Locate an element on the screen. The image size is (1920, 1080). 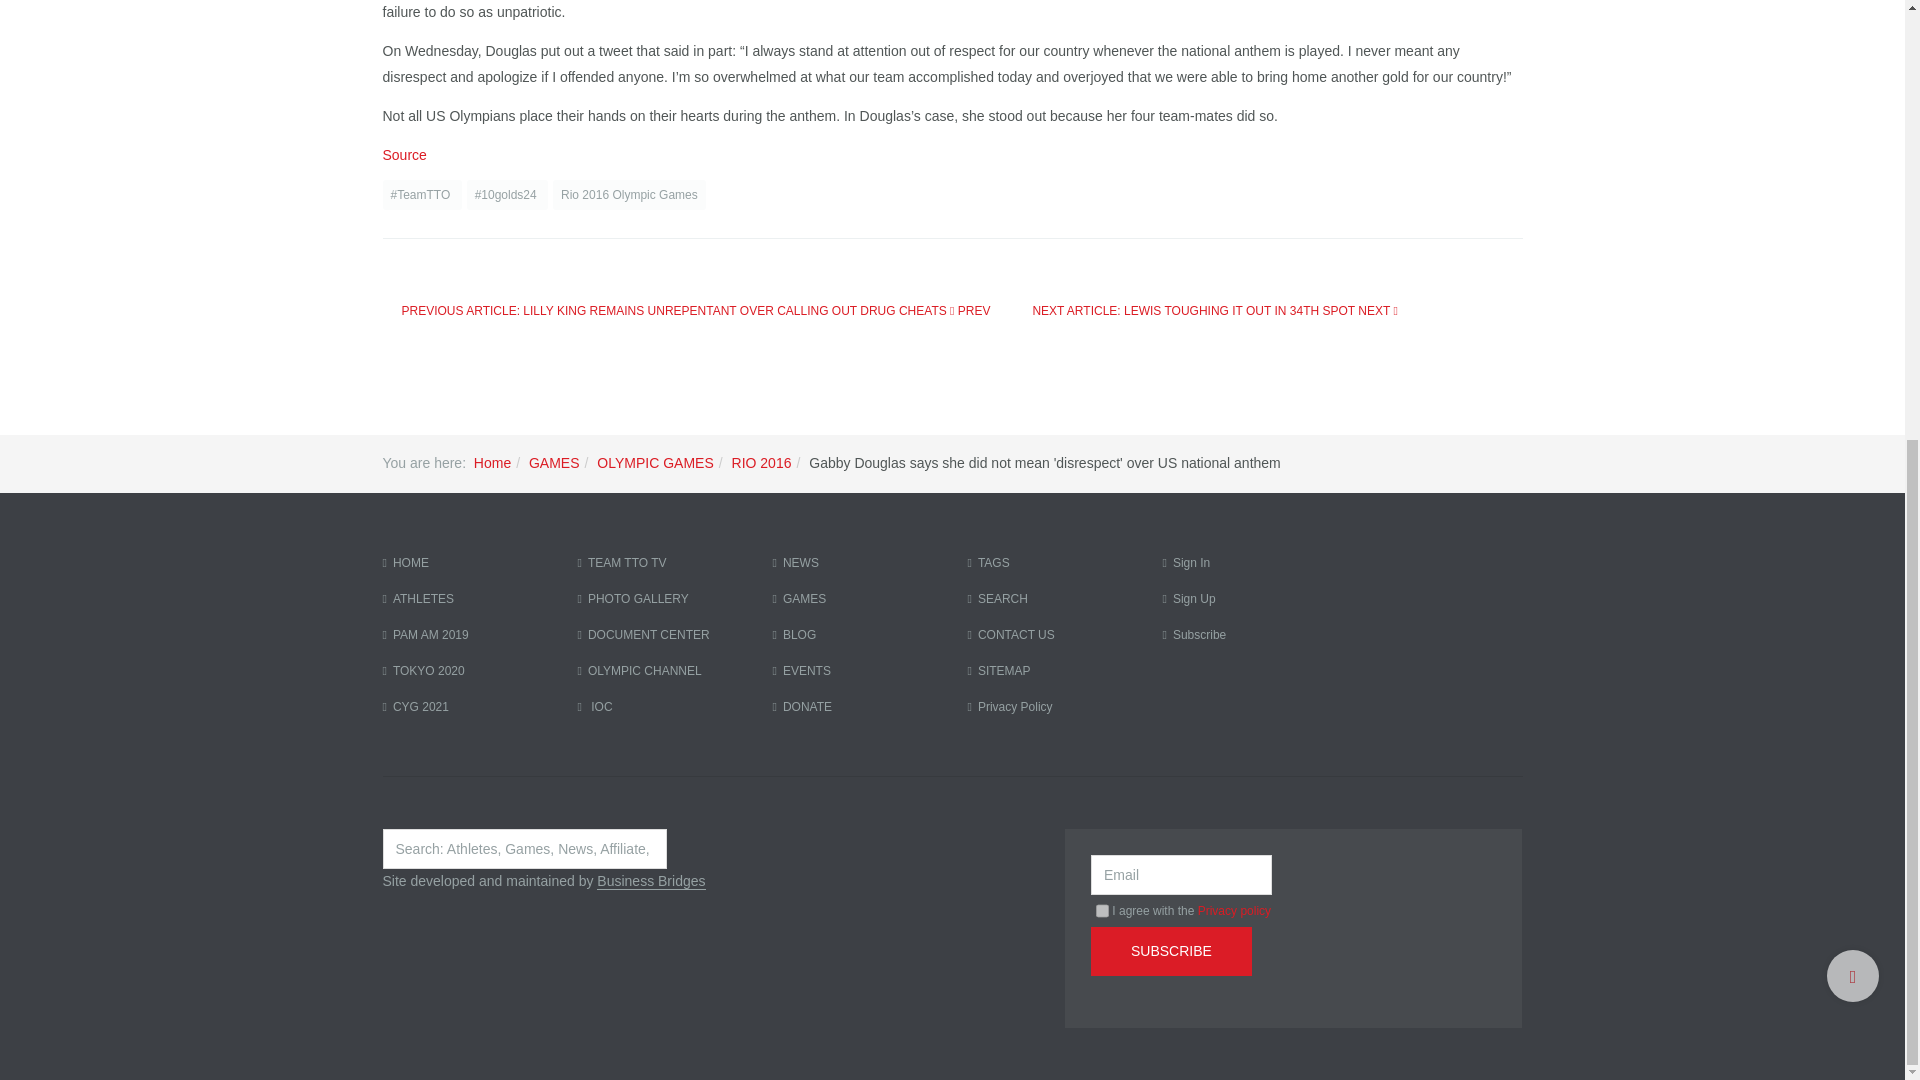
Back to Top is located at coordinates (1853, 240).